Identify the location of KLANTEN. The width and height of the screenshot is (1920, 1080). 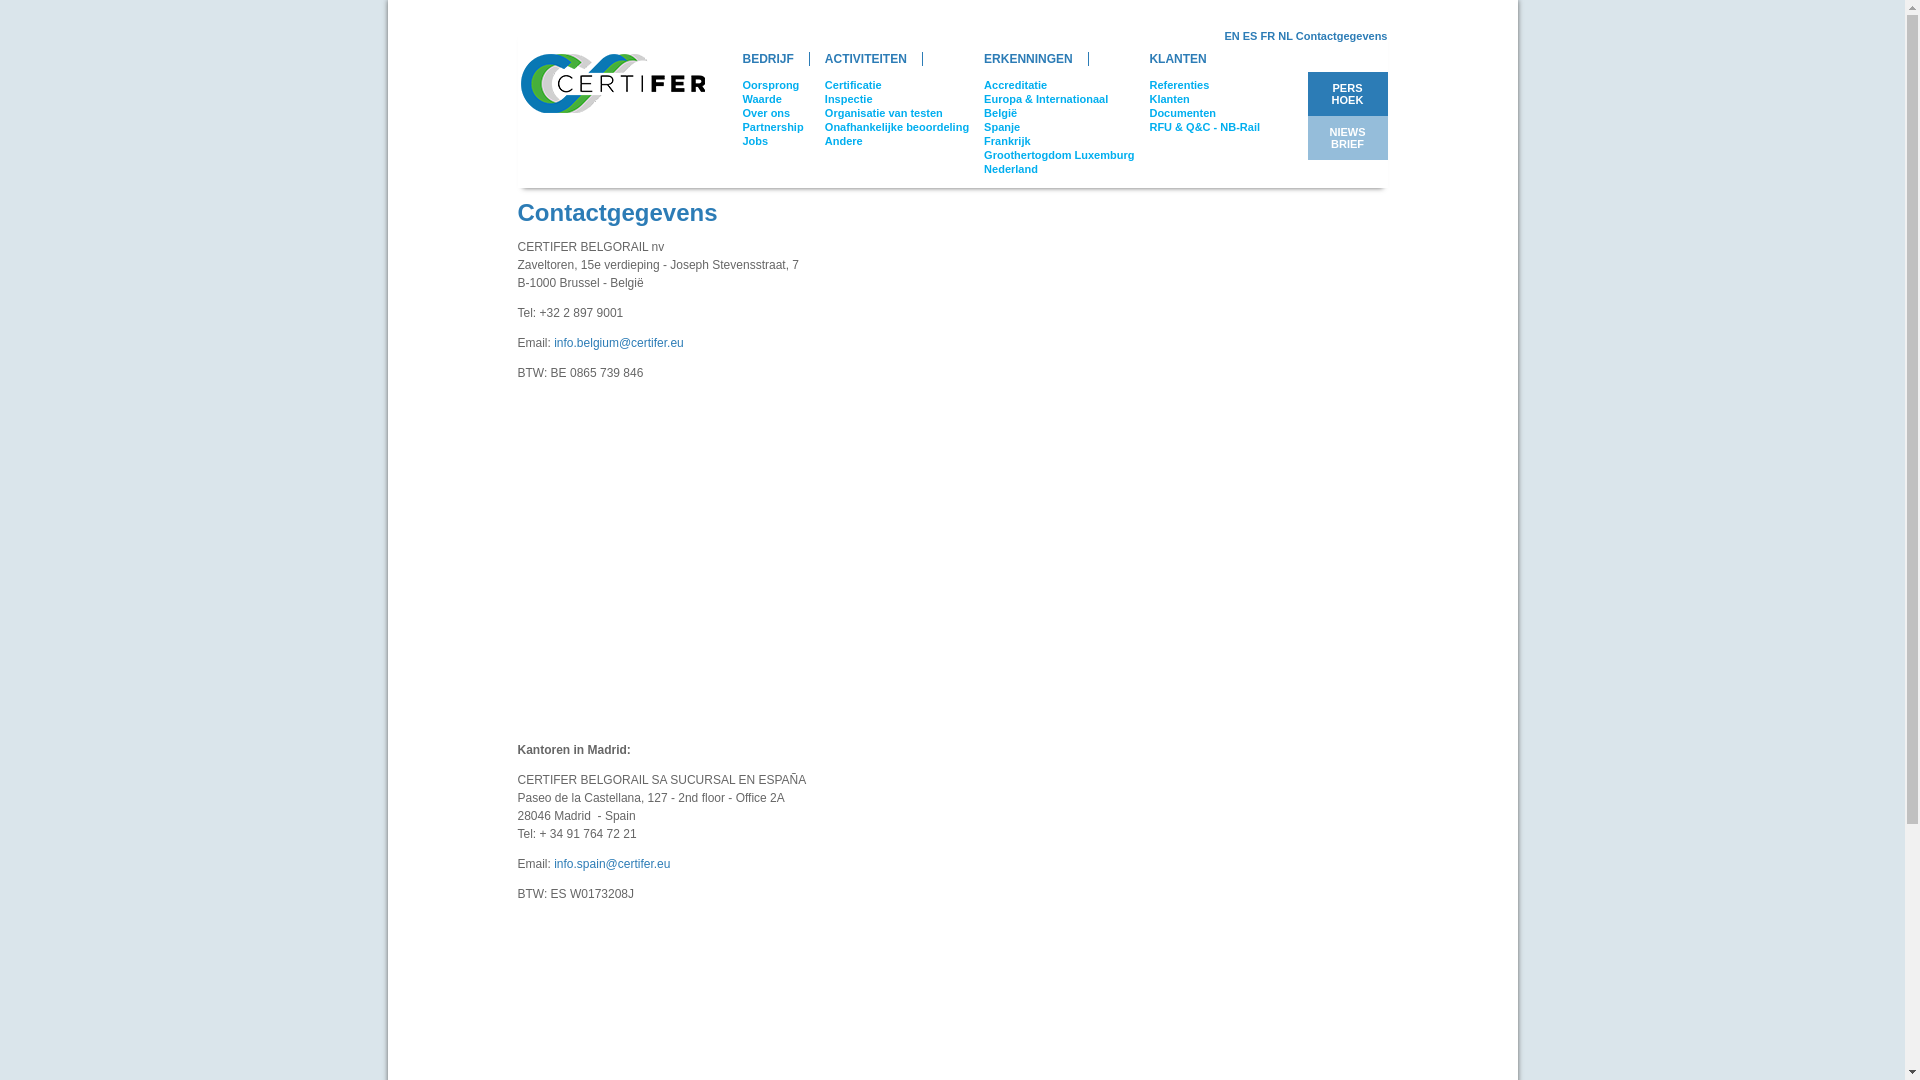
(1178, 59).